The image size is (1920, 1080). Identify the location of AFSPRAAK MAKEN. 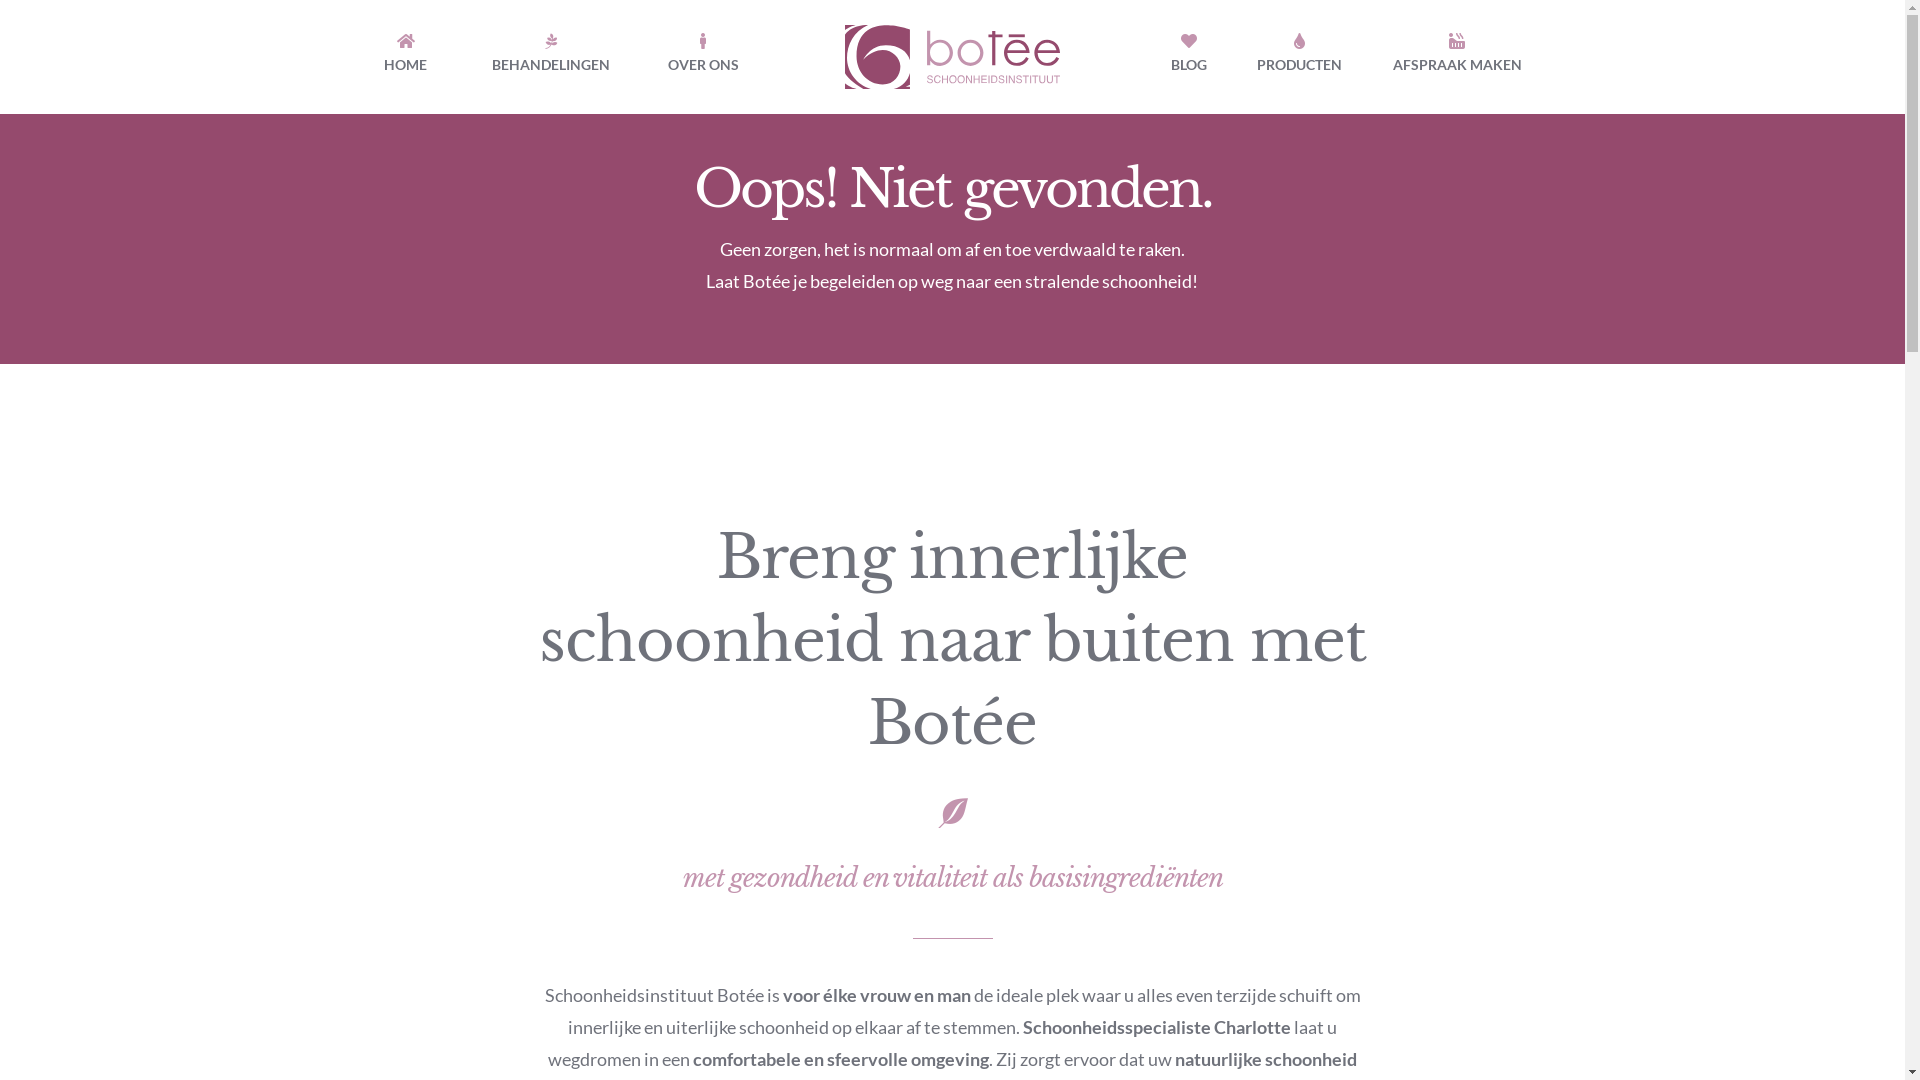
(1456, 57).